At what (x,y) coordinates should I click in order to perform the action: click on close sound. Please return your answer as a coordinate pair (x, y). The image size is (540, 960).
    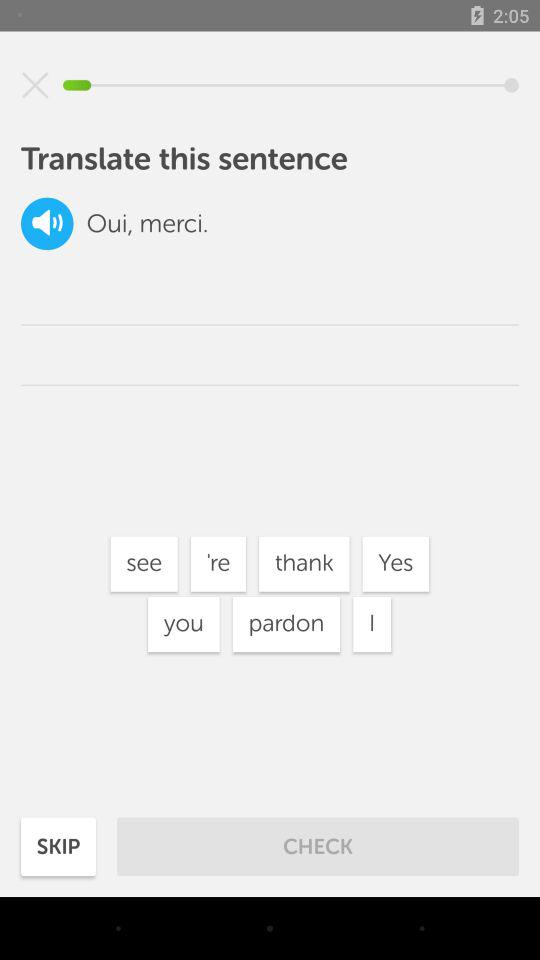
    Looking at the image, I should click on (35, 85).